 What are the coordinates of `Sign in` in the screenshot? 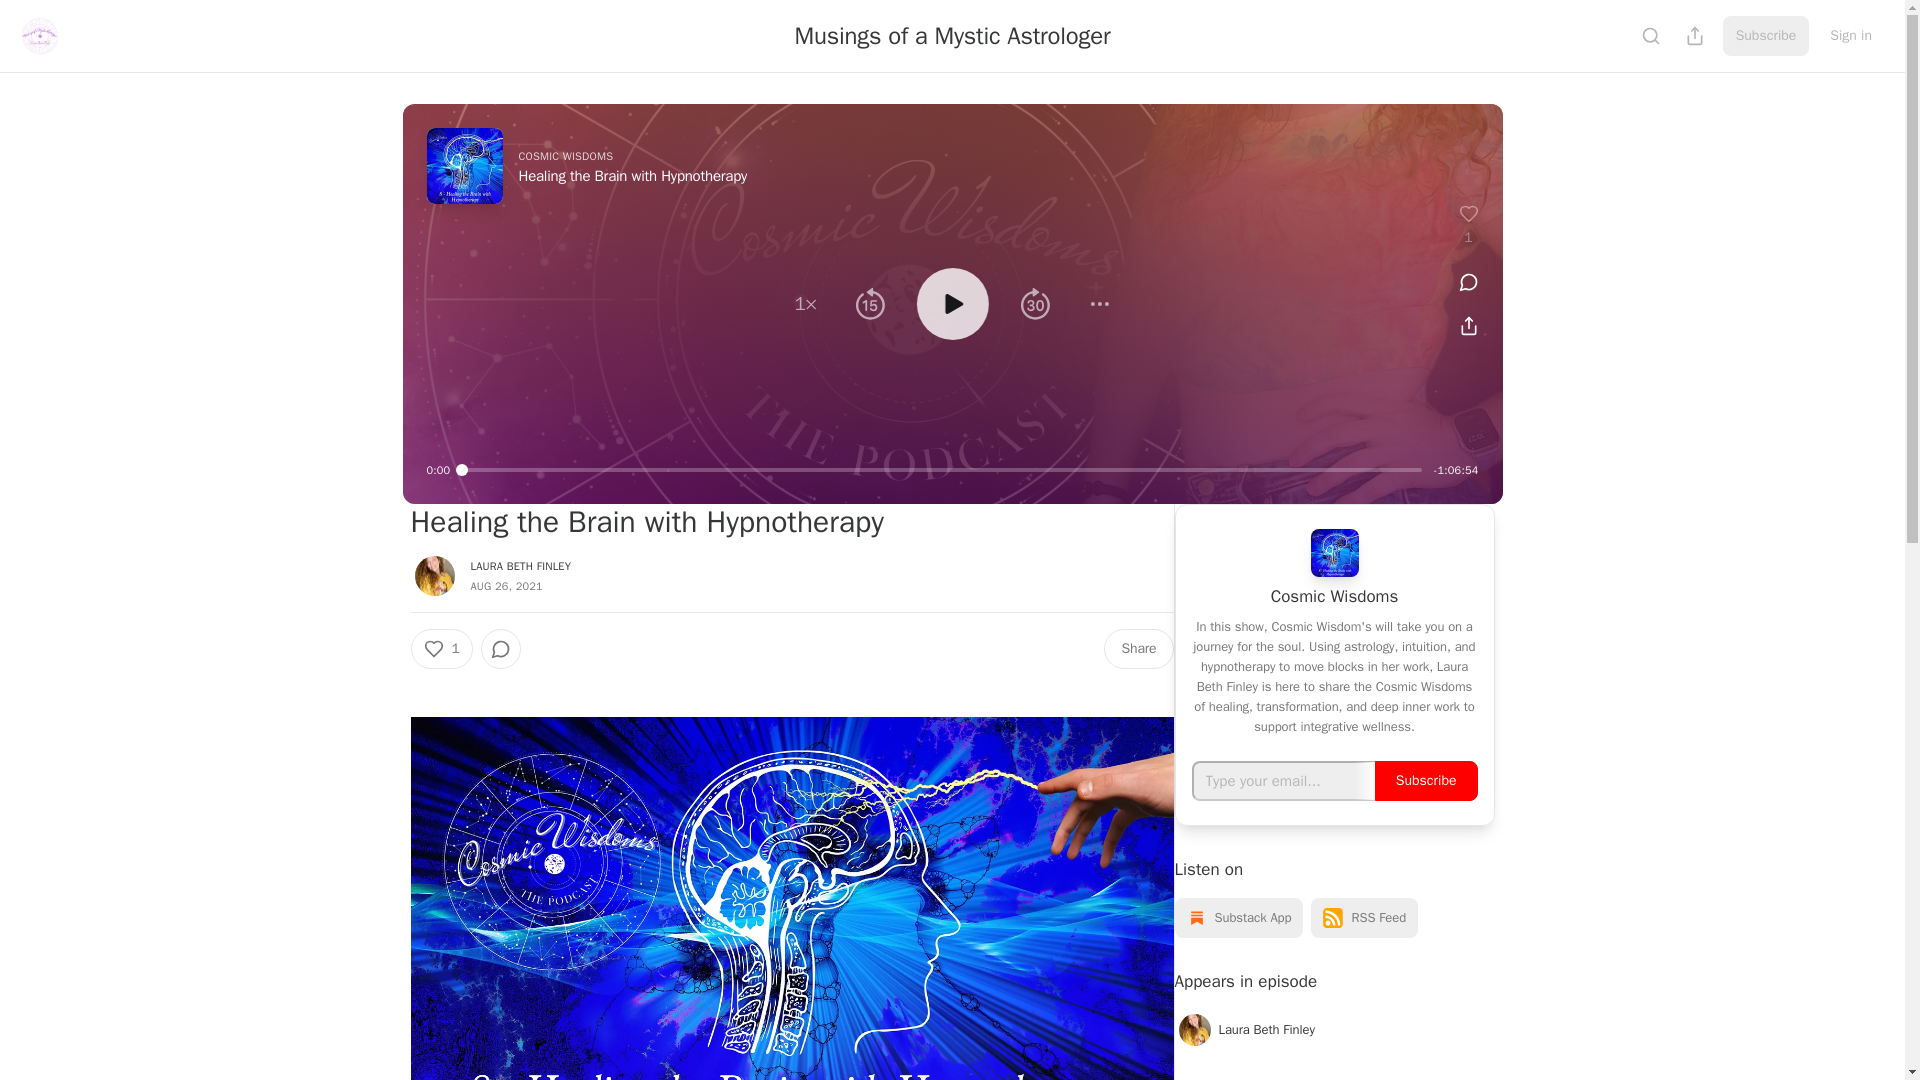 It's located at (1850, 36).